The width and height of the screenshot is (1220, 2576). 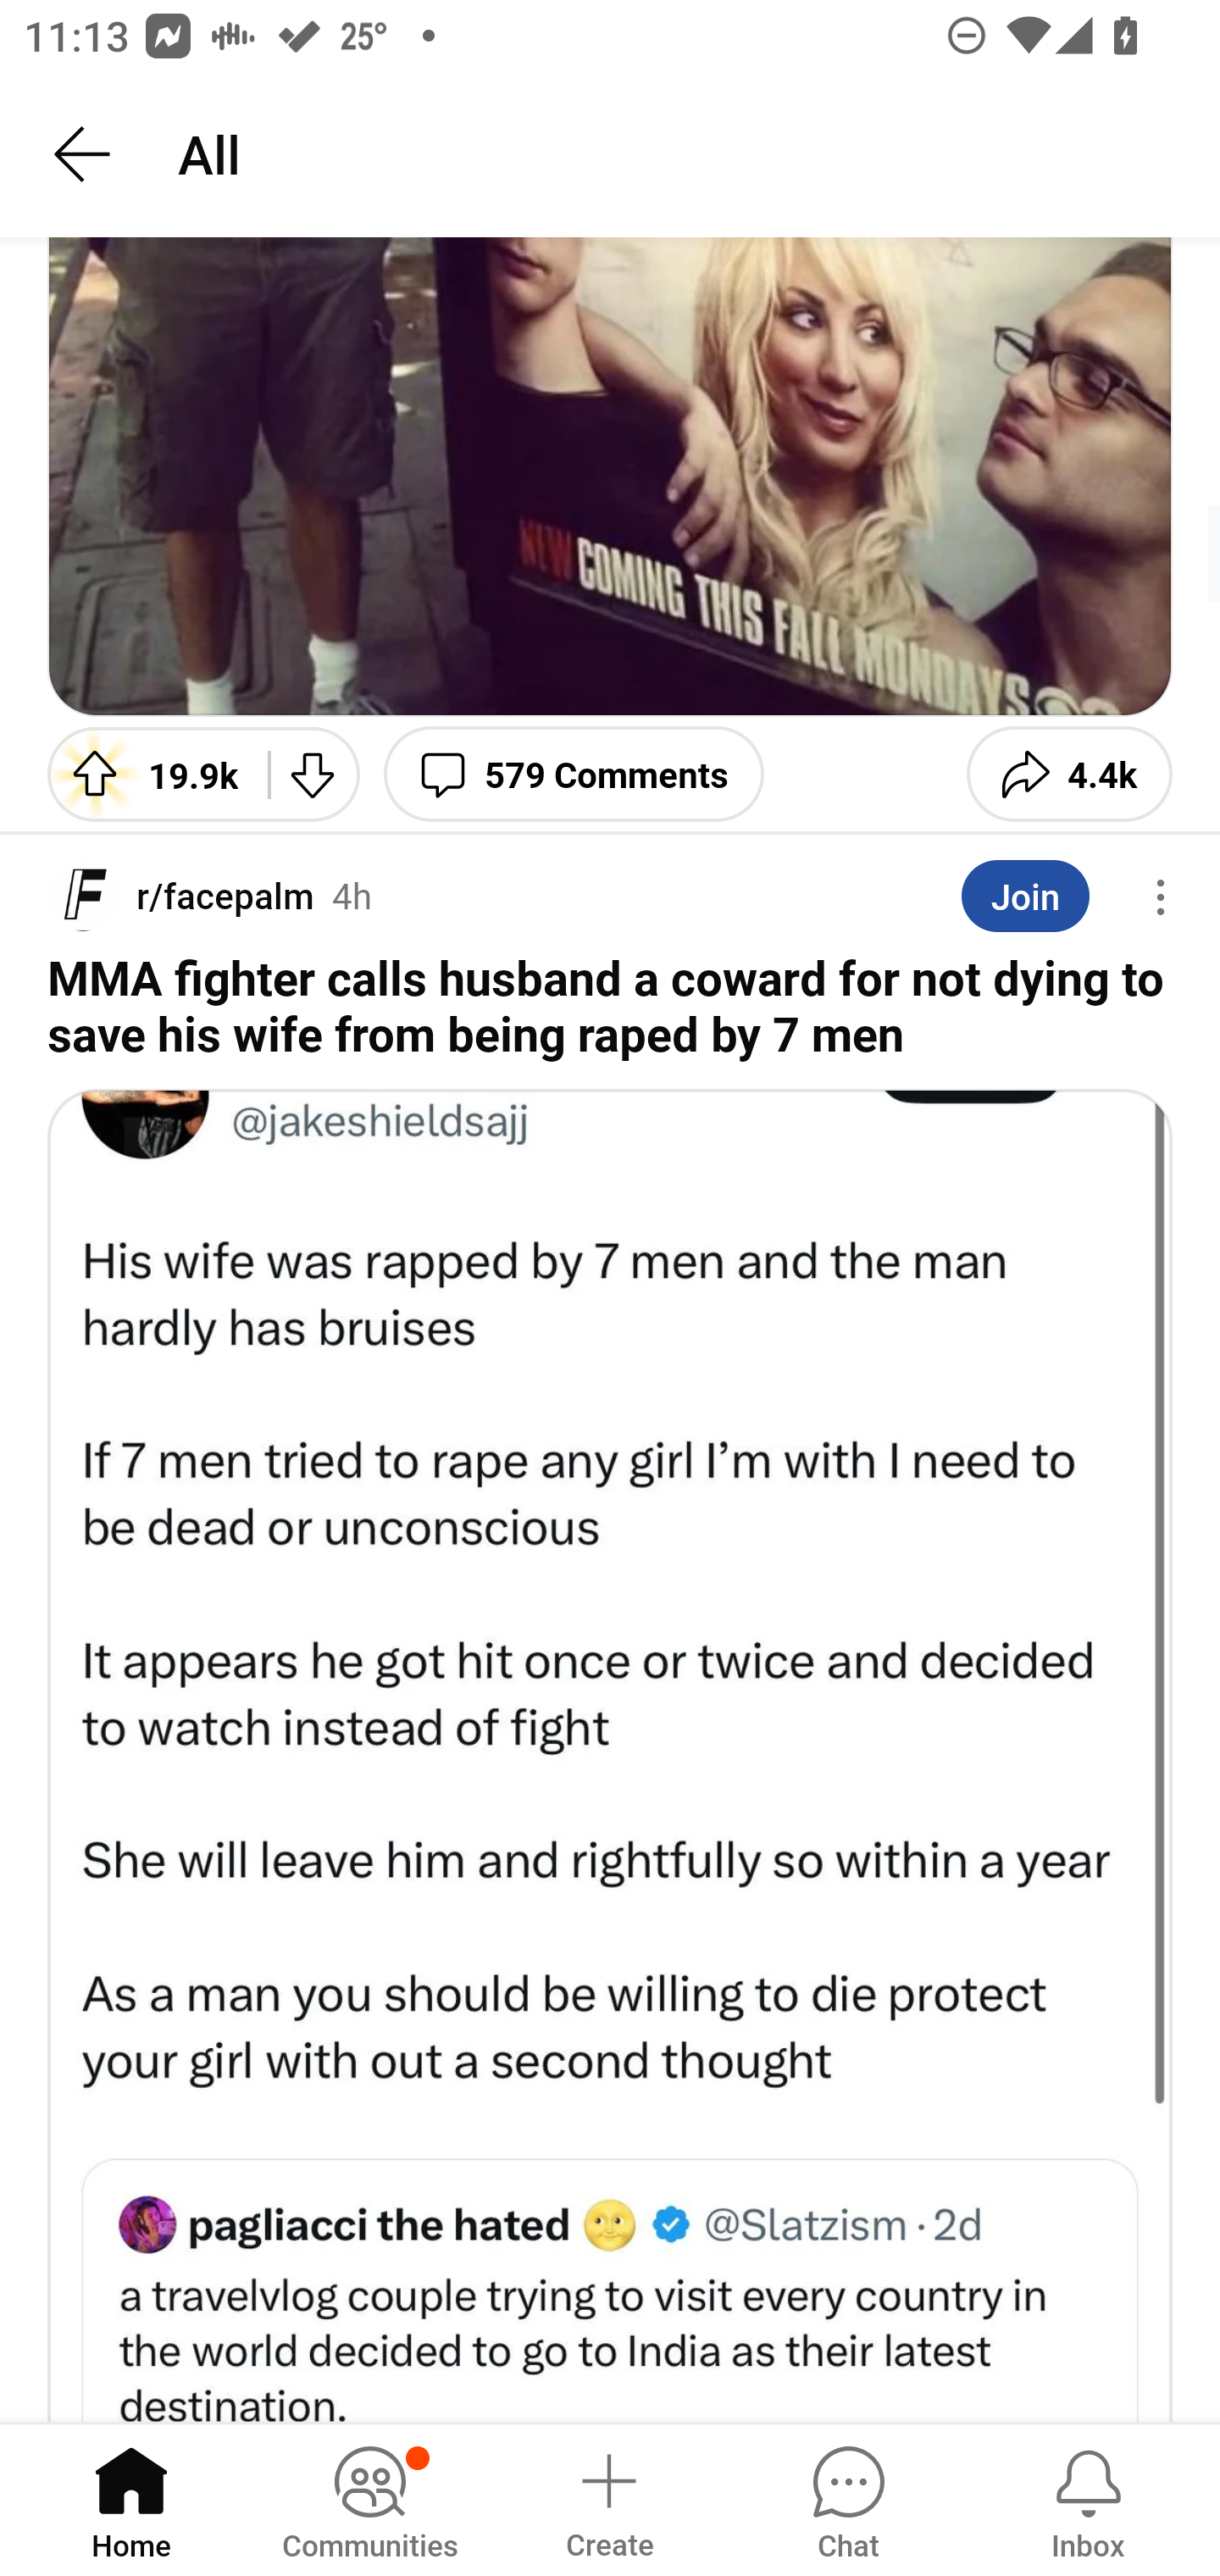 I want to click on Create a post Create, so click(x=608, y=2498).